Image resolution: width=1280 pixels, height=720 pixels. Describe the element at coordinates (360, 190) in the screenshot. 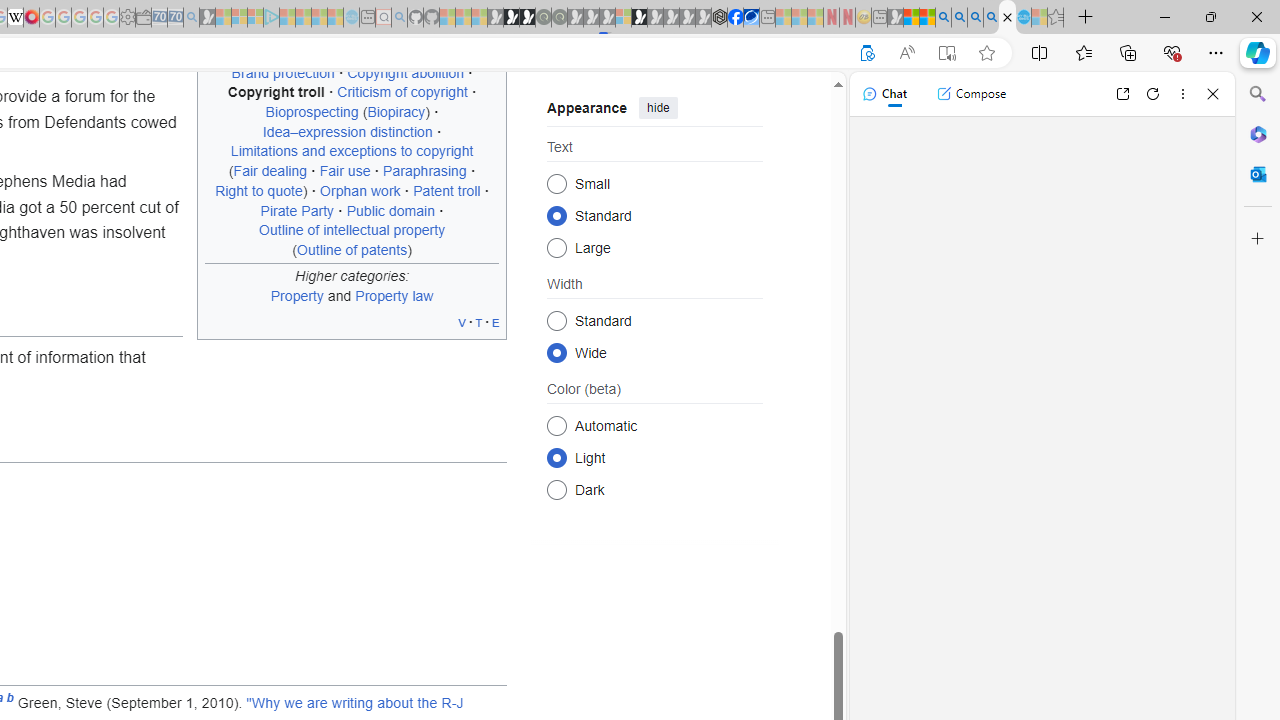

I see `Orphan work` at that location.